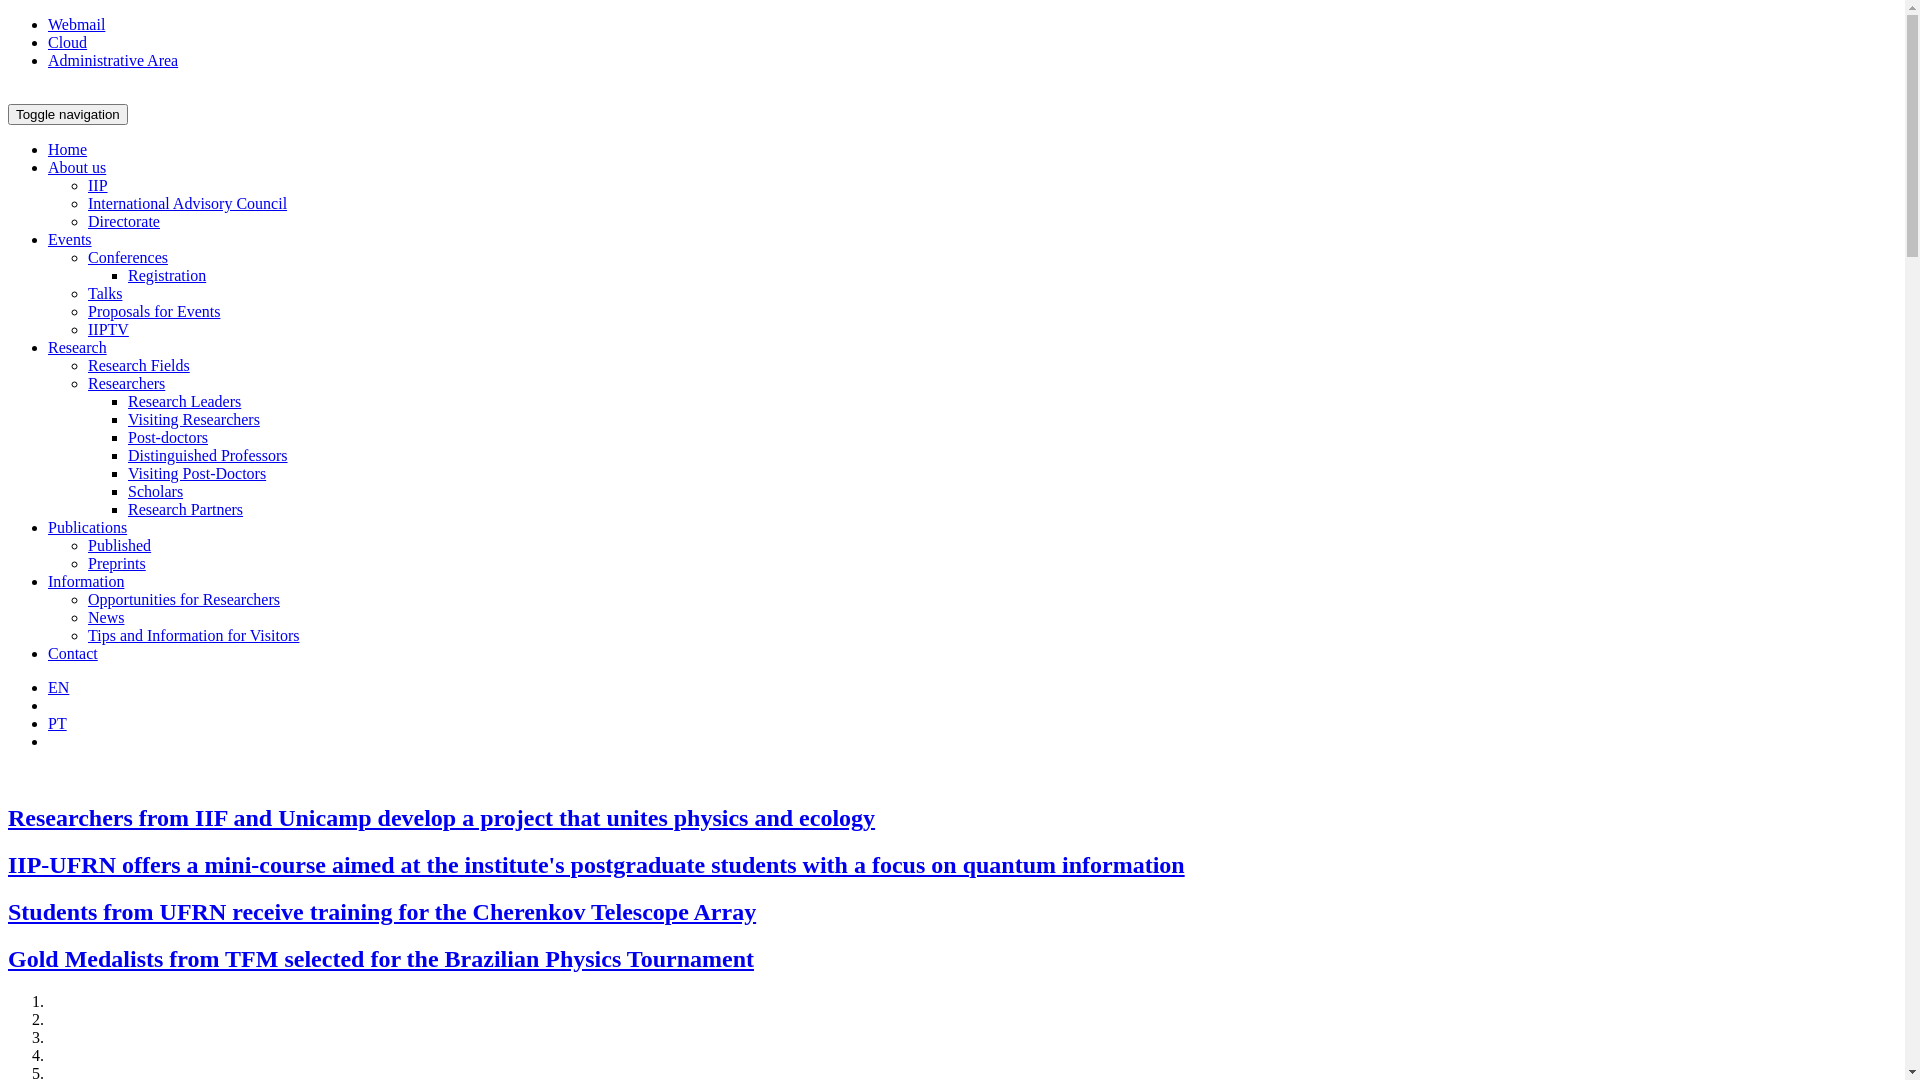 This screenshot has width=1920, height=1080. What do you see at coordinates (128, 258) in the screenshot?
I see `Conferences` at bounding box center [128, 258].